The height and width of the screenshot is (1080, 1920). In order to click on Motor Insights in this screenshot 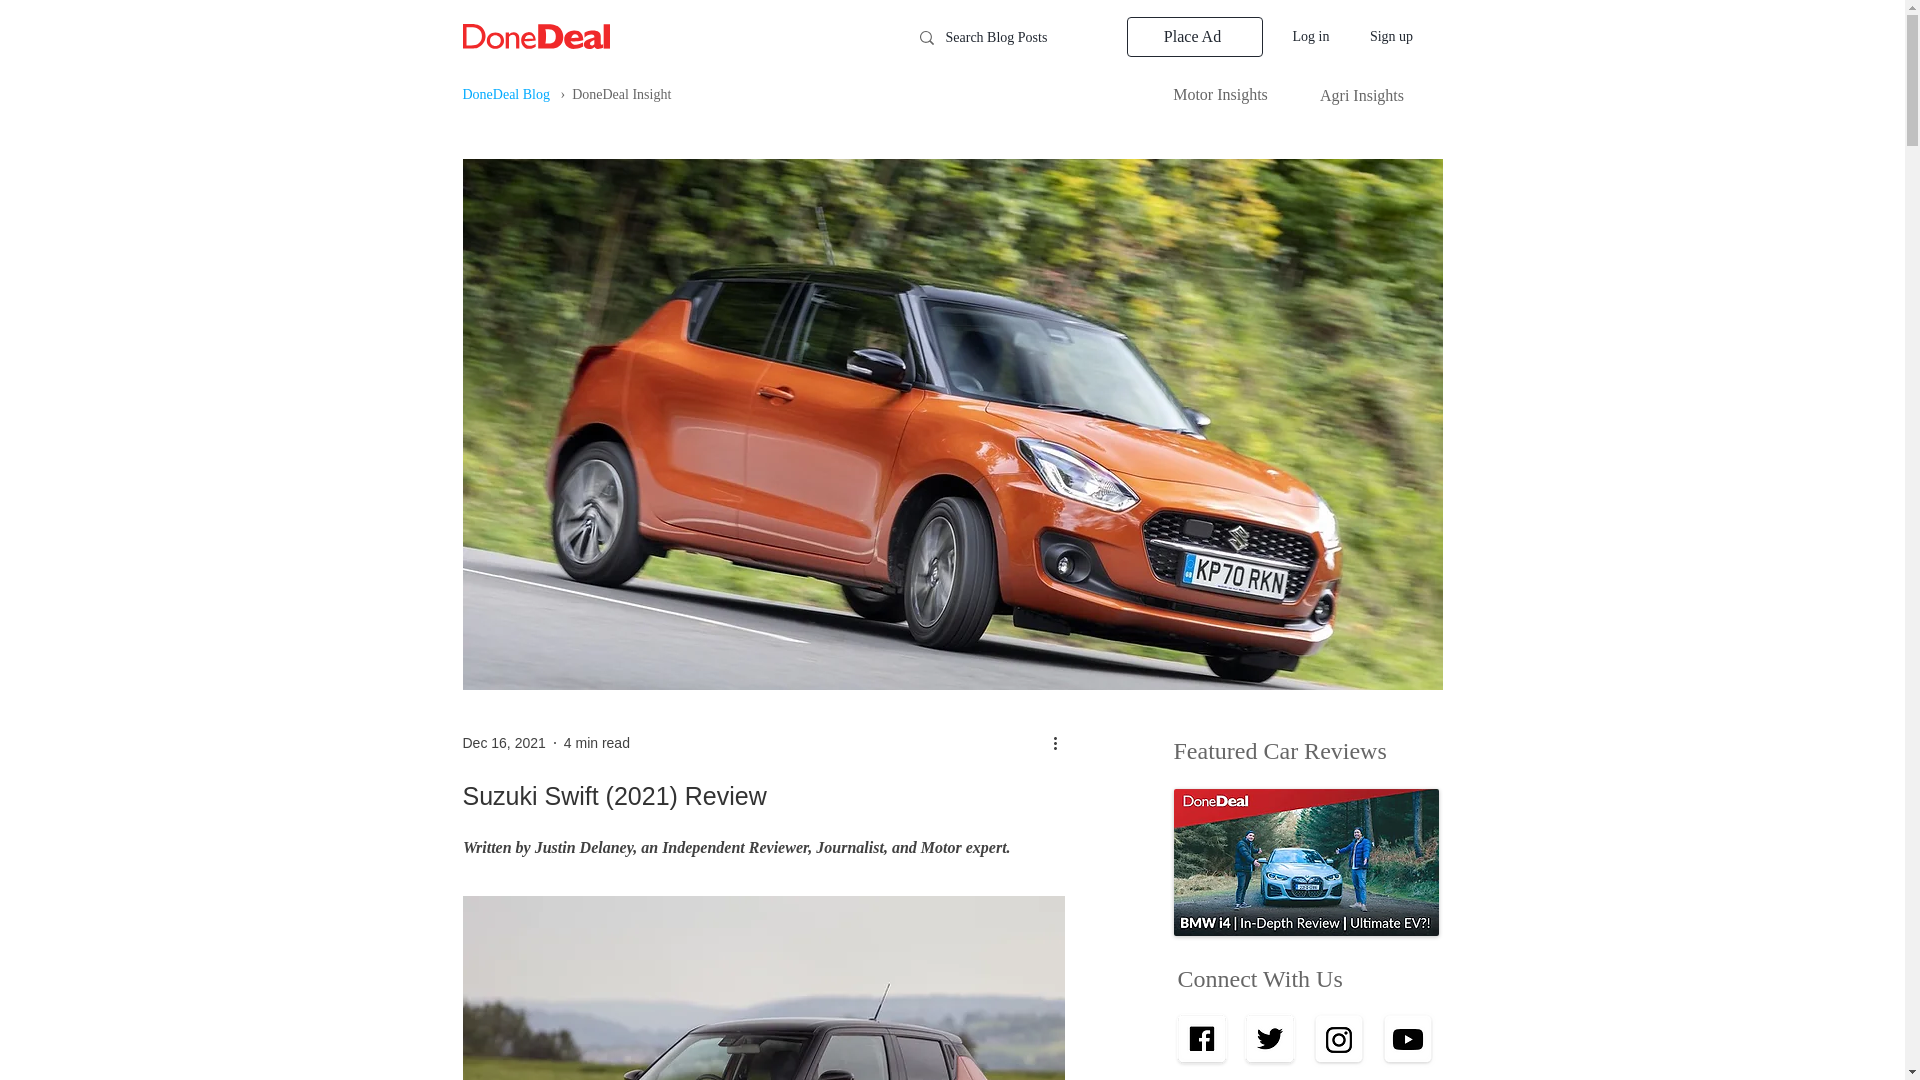, I will do `click(1220, 95)`.